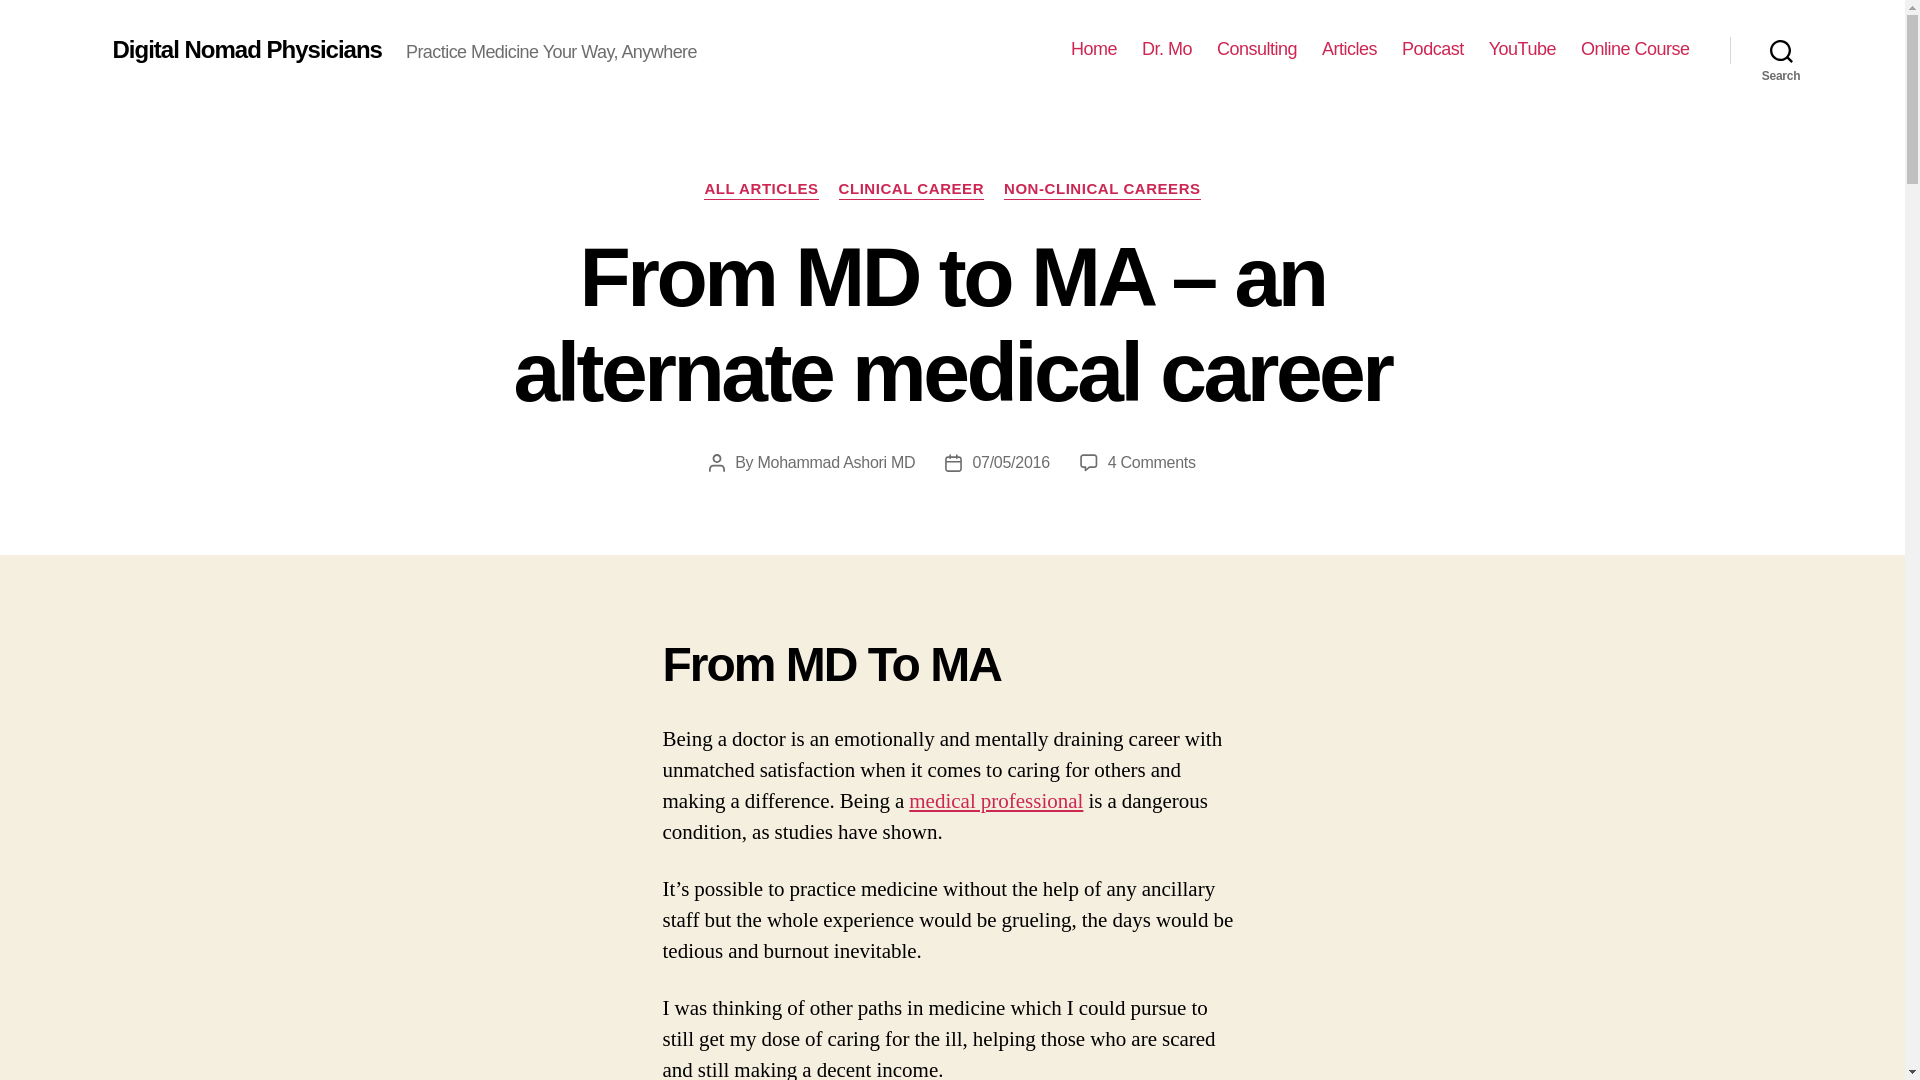 The height and width of the screenshot is (1080, 1920). Describe the element at coordinates (1102, 190) in the screenshot. I see `NON-CLINICAL CAREERS` at that location.